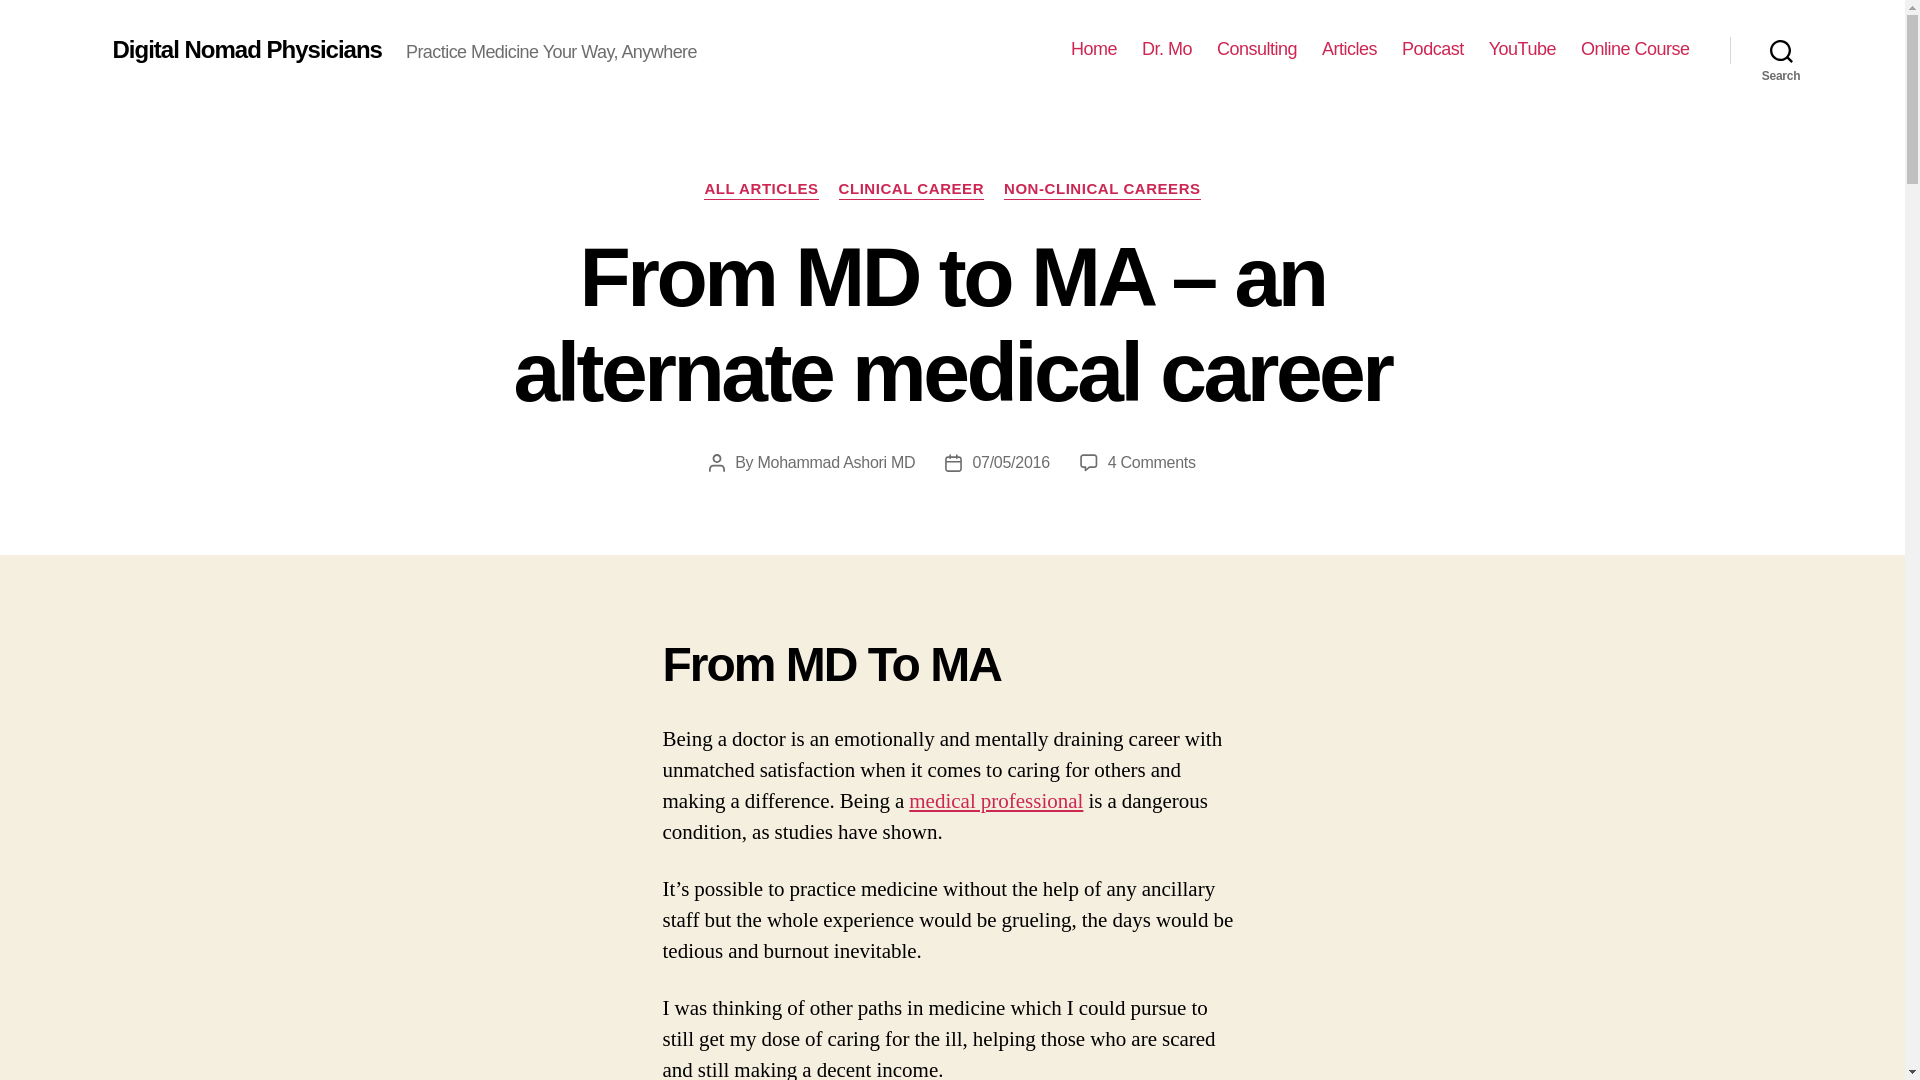 The height and width of the screenshot is (1080, 1920). Describe the element at coordinates (1102, 190) in the screenshot. I see `NON-CLINICAL CAREERS` at that location.